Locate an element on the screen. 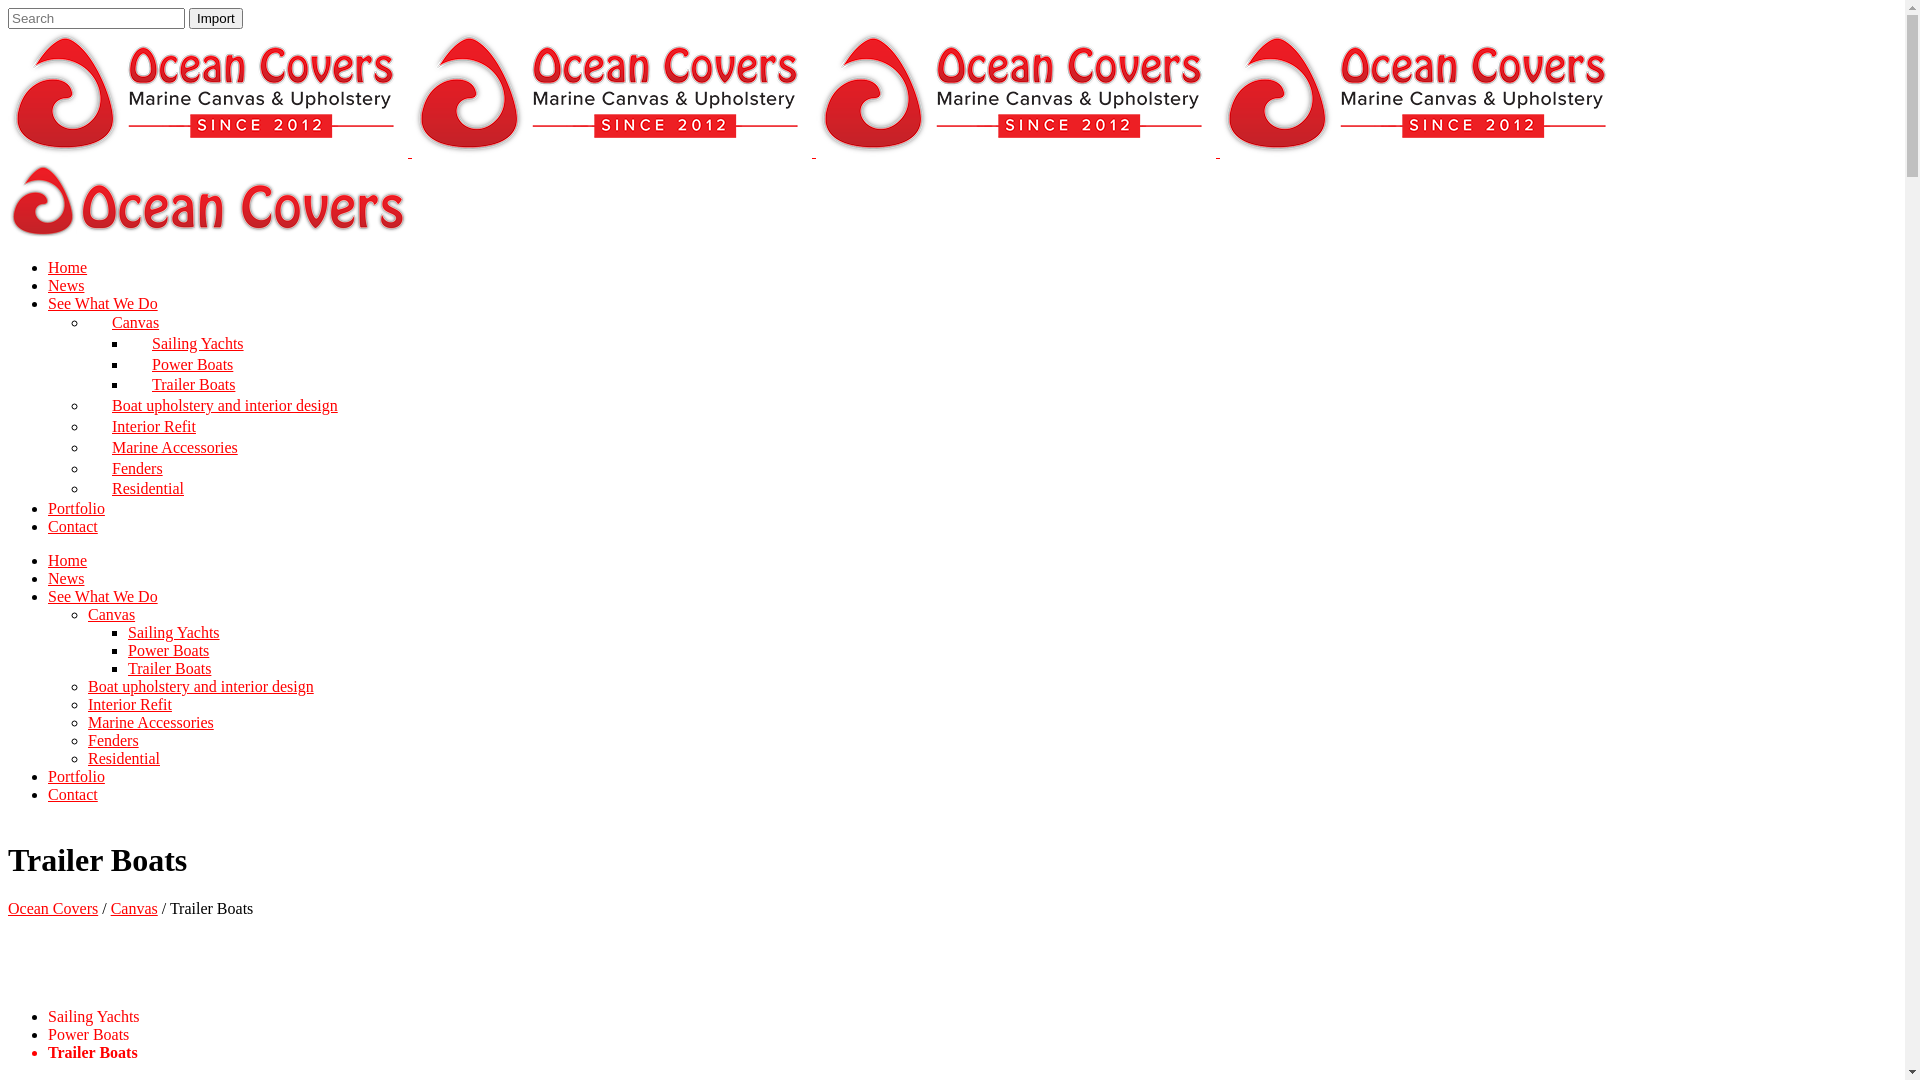 The height and width of the screenshot is (1080, 1920). Power Boats is located at coordinates (192, 364).